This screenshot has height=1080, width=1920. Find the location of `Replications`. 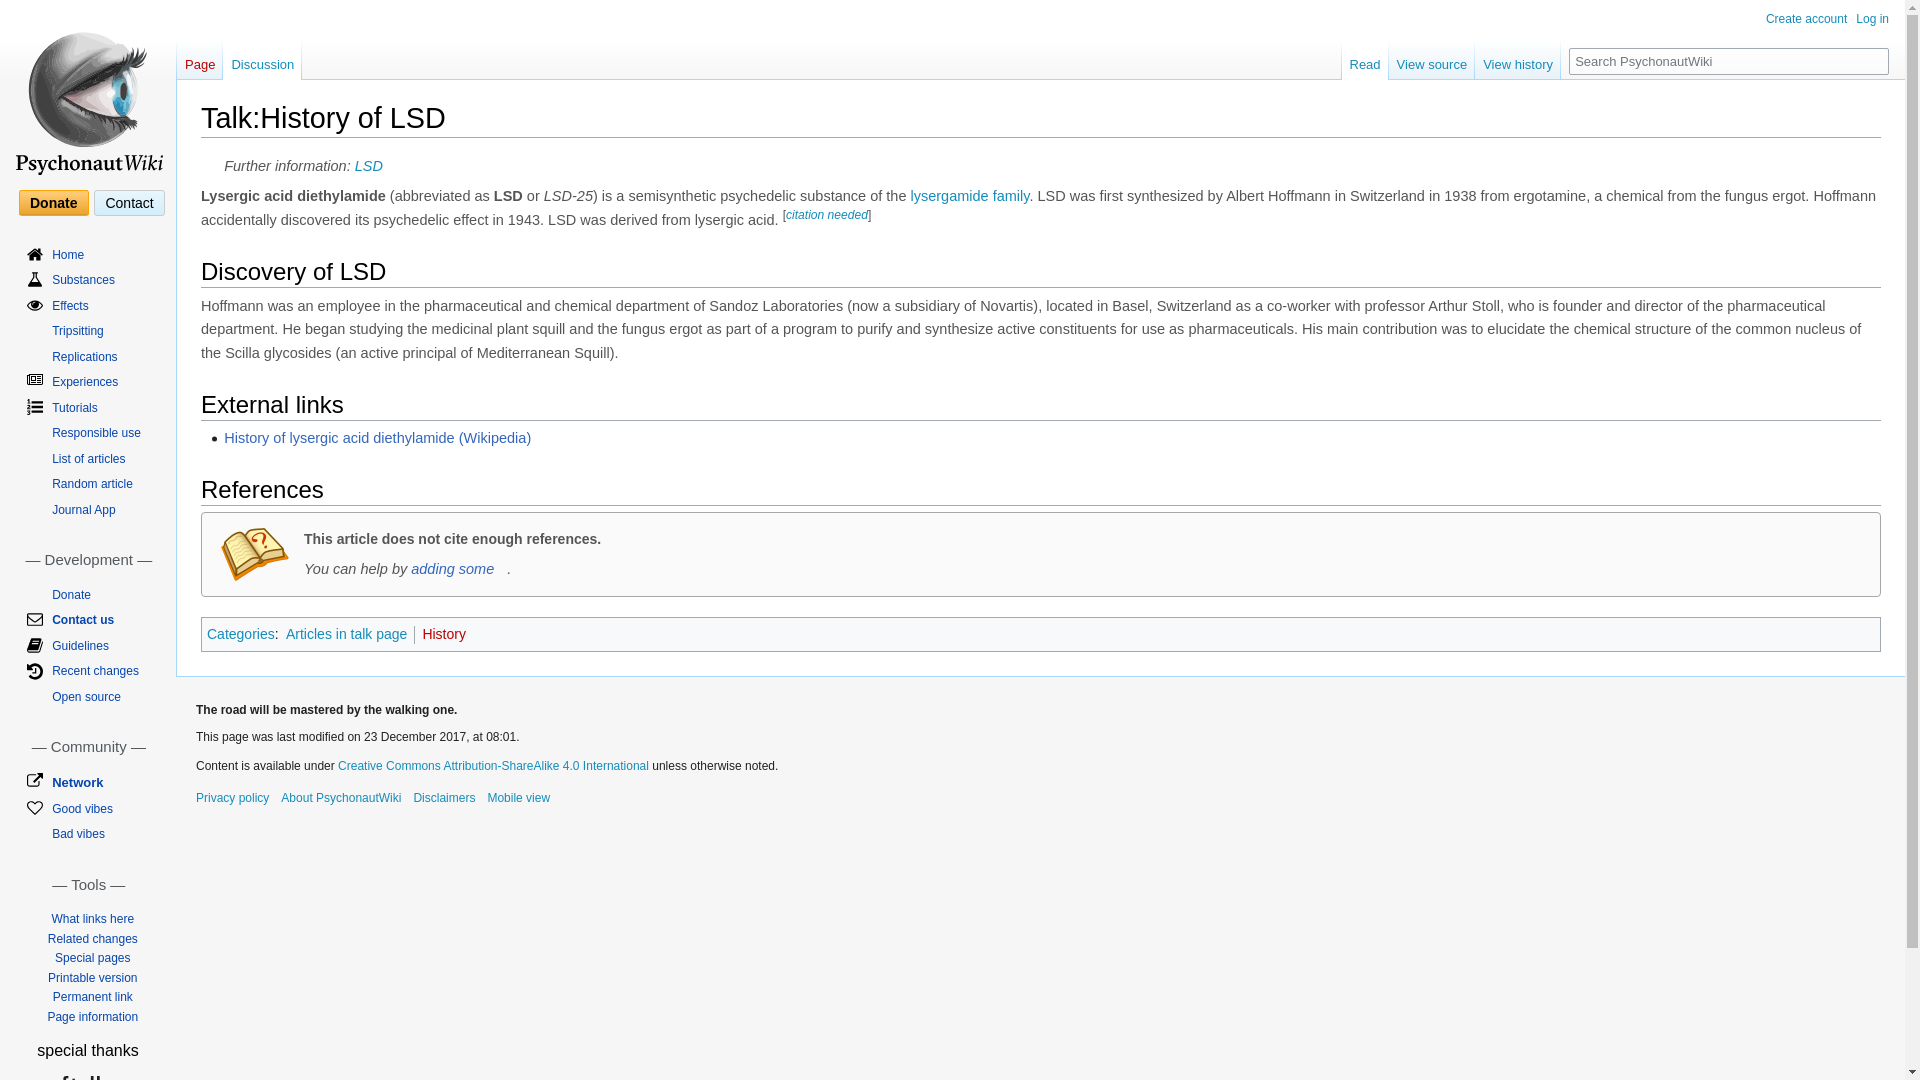

Replications is located at coordinates (84, 356).